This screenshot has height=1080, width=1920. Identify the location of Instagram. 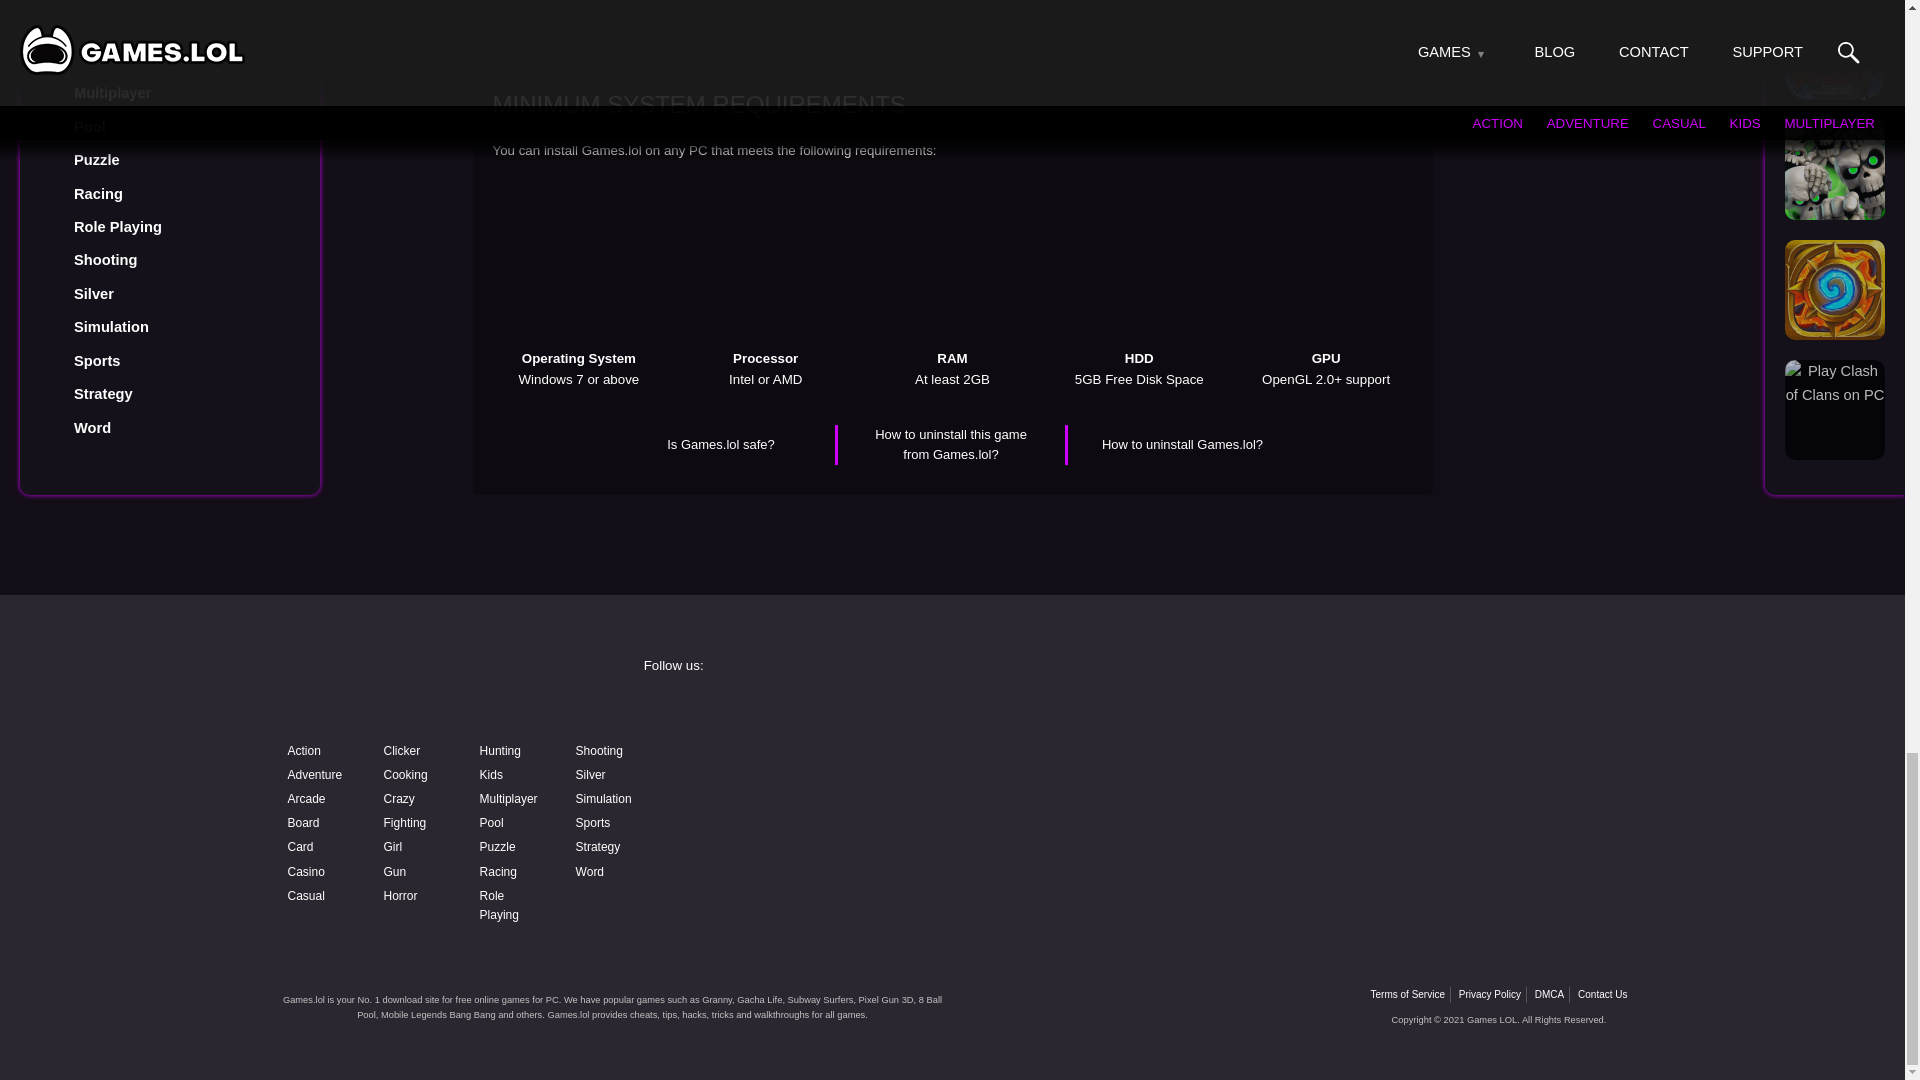
(1106, 712).